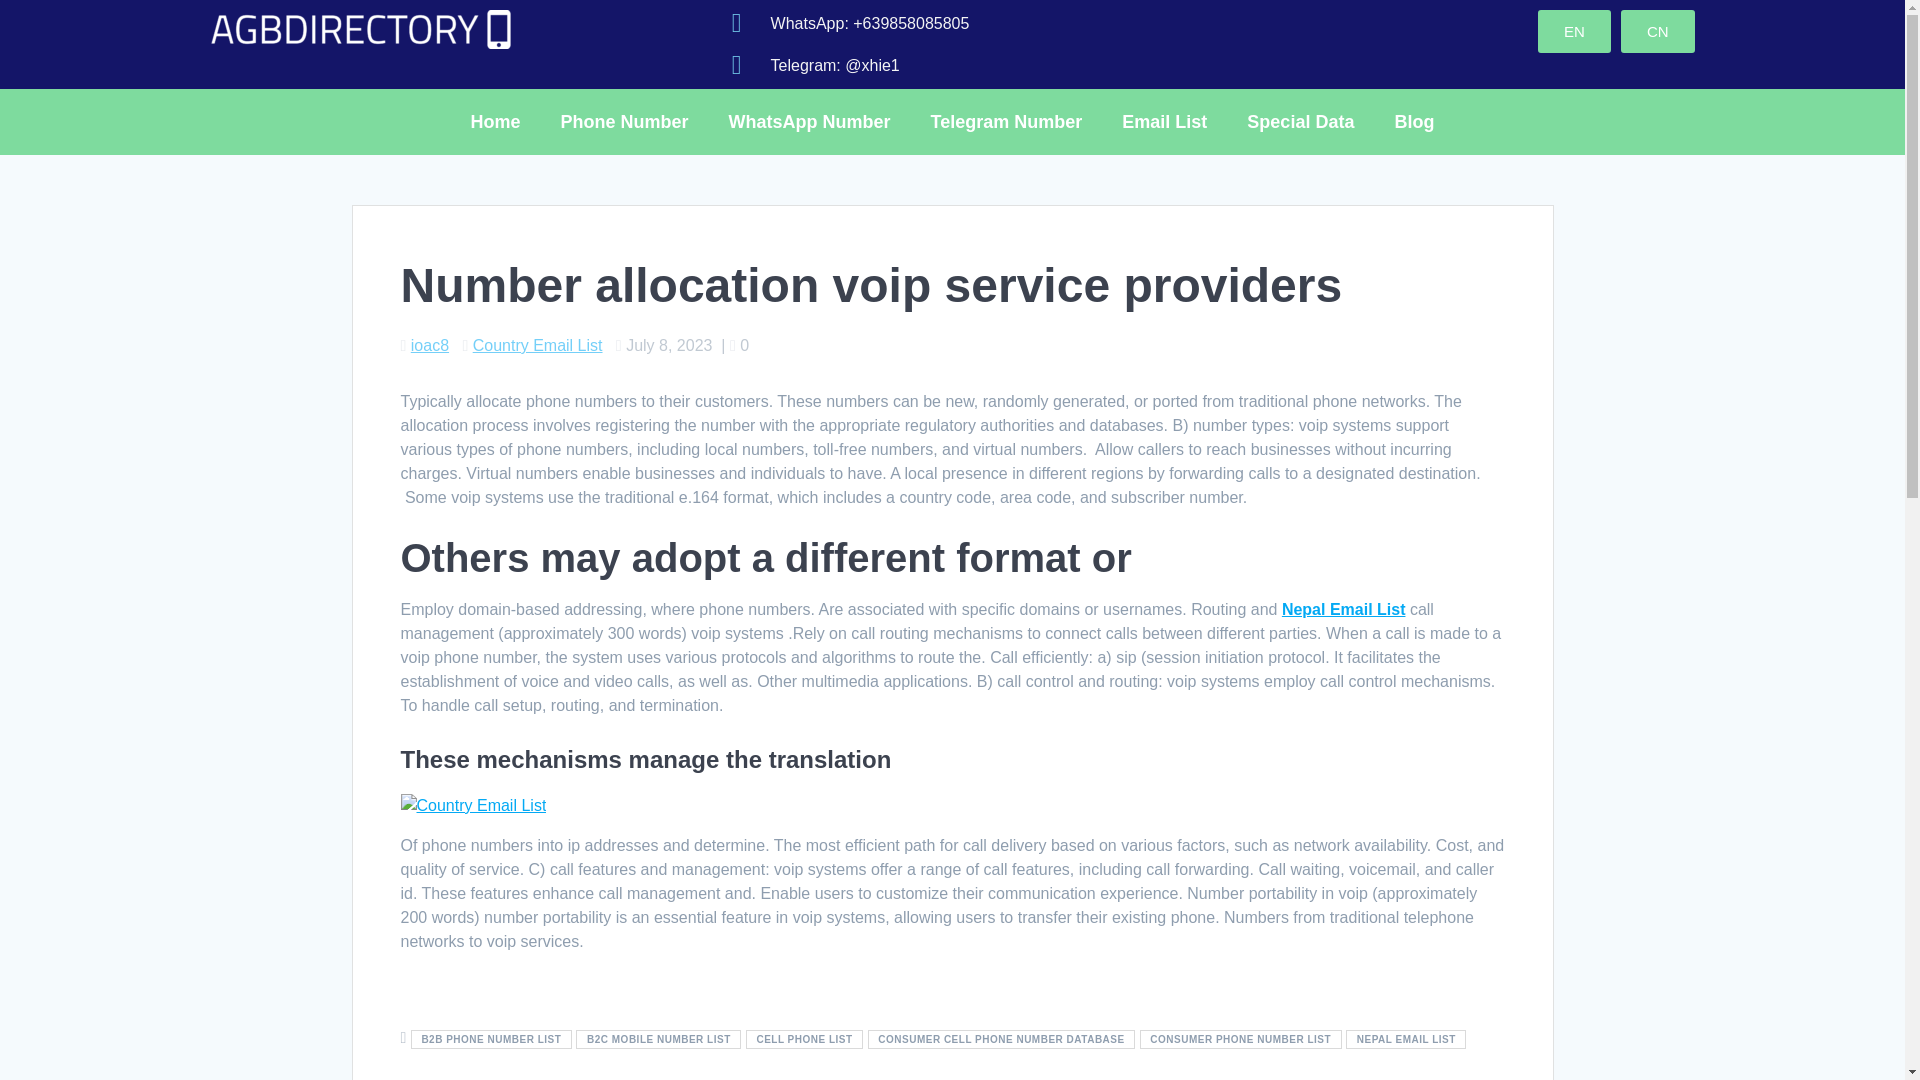 The image size is (1920, 1080). Describe the element at coordinates (430, 345) in the screenshot. I see `ioac8` at that location.